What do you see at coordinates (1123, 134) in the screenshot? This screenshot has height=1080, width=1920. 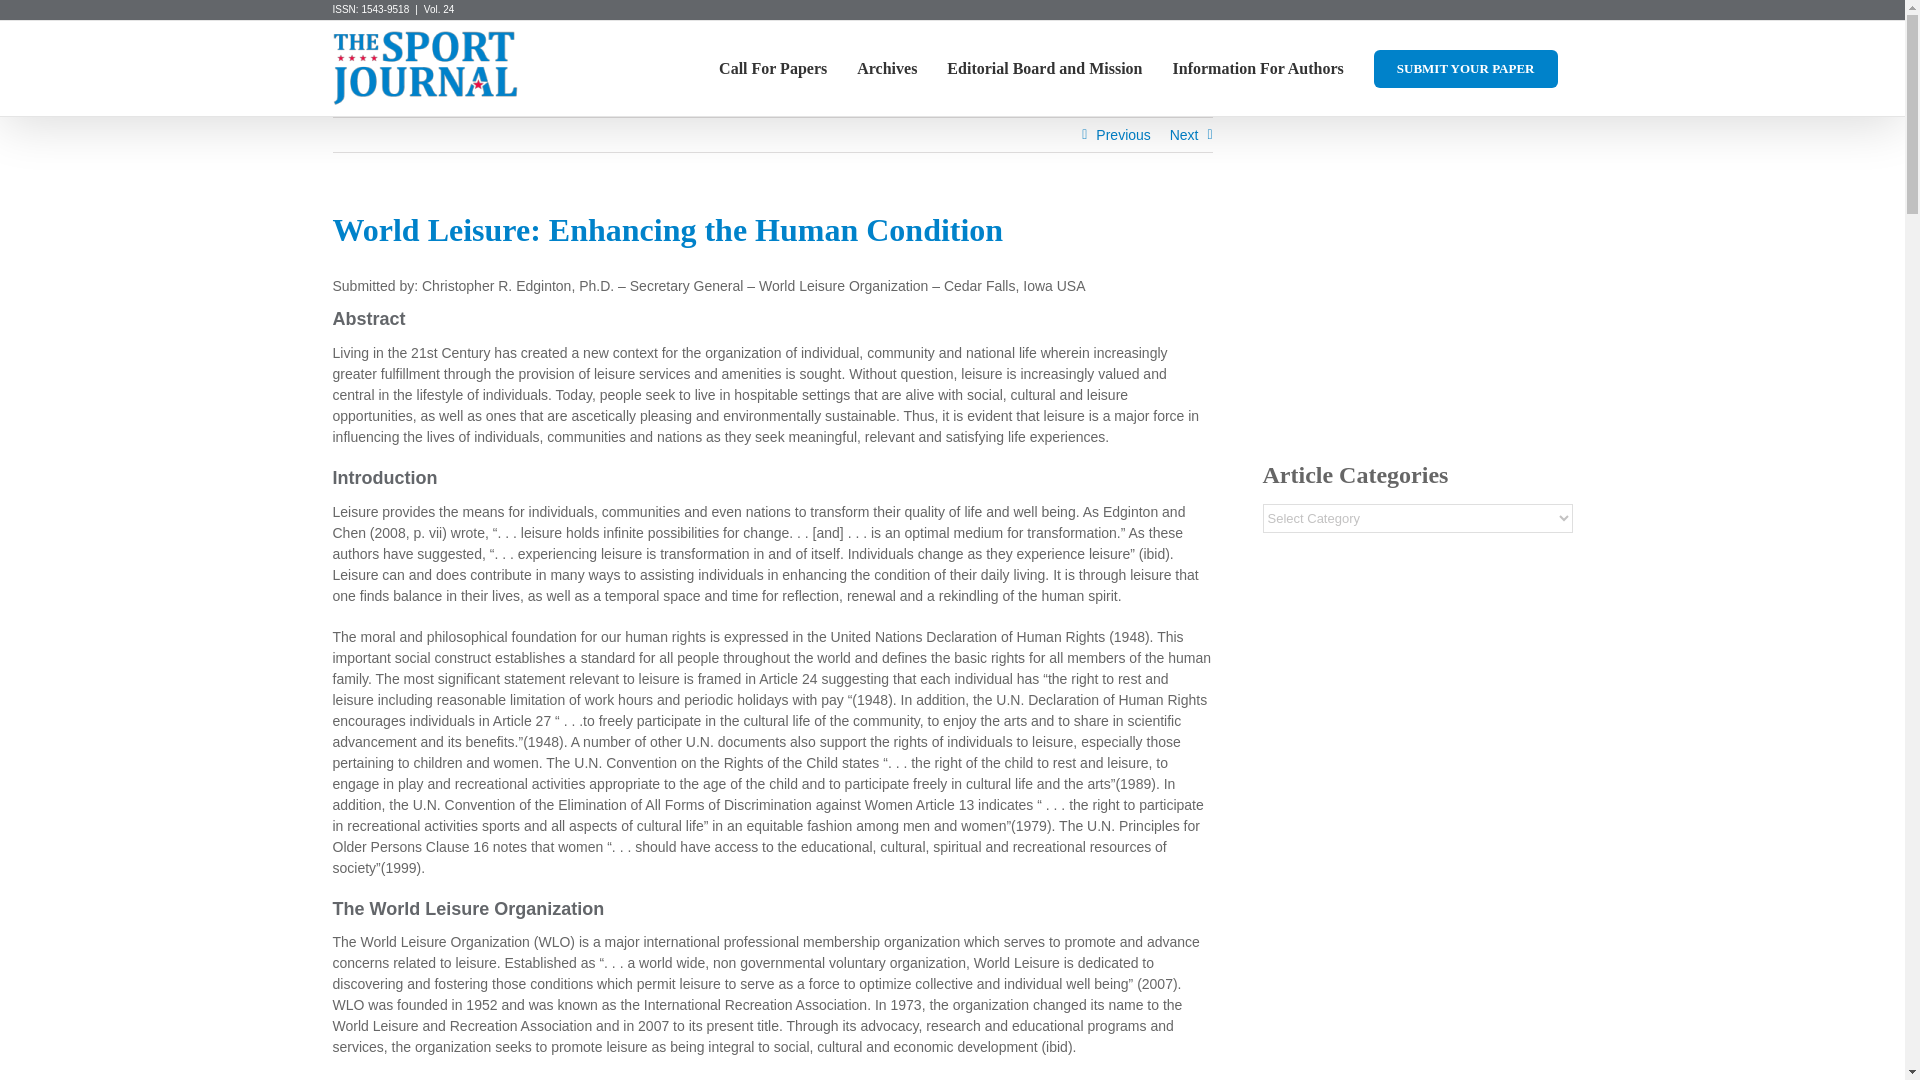 I see `Previous` at bounding box center [1123, 134].